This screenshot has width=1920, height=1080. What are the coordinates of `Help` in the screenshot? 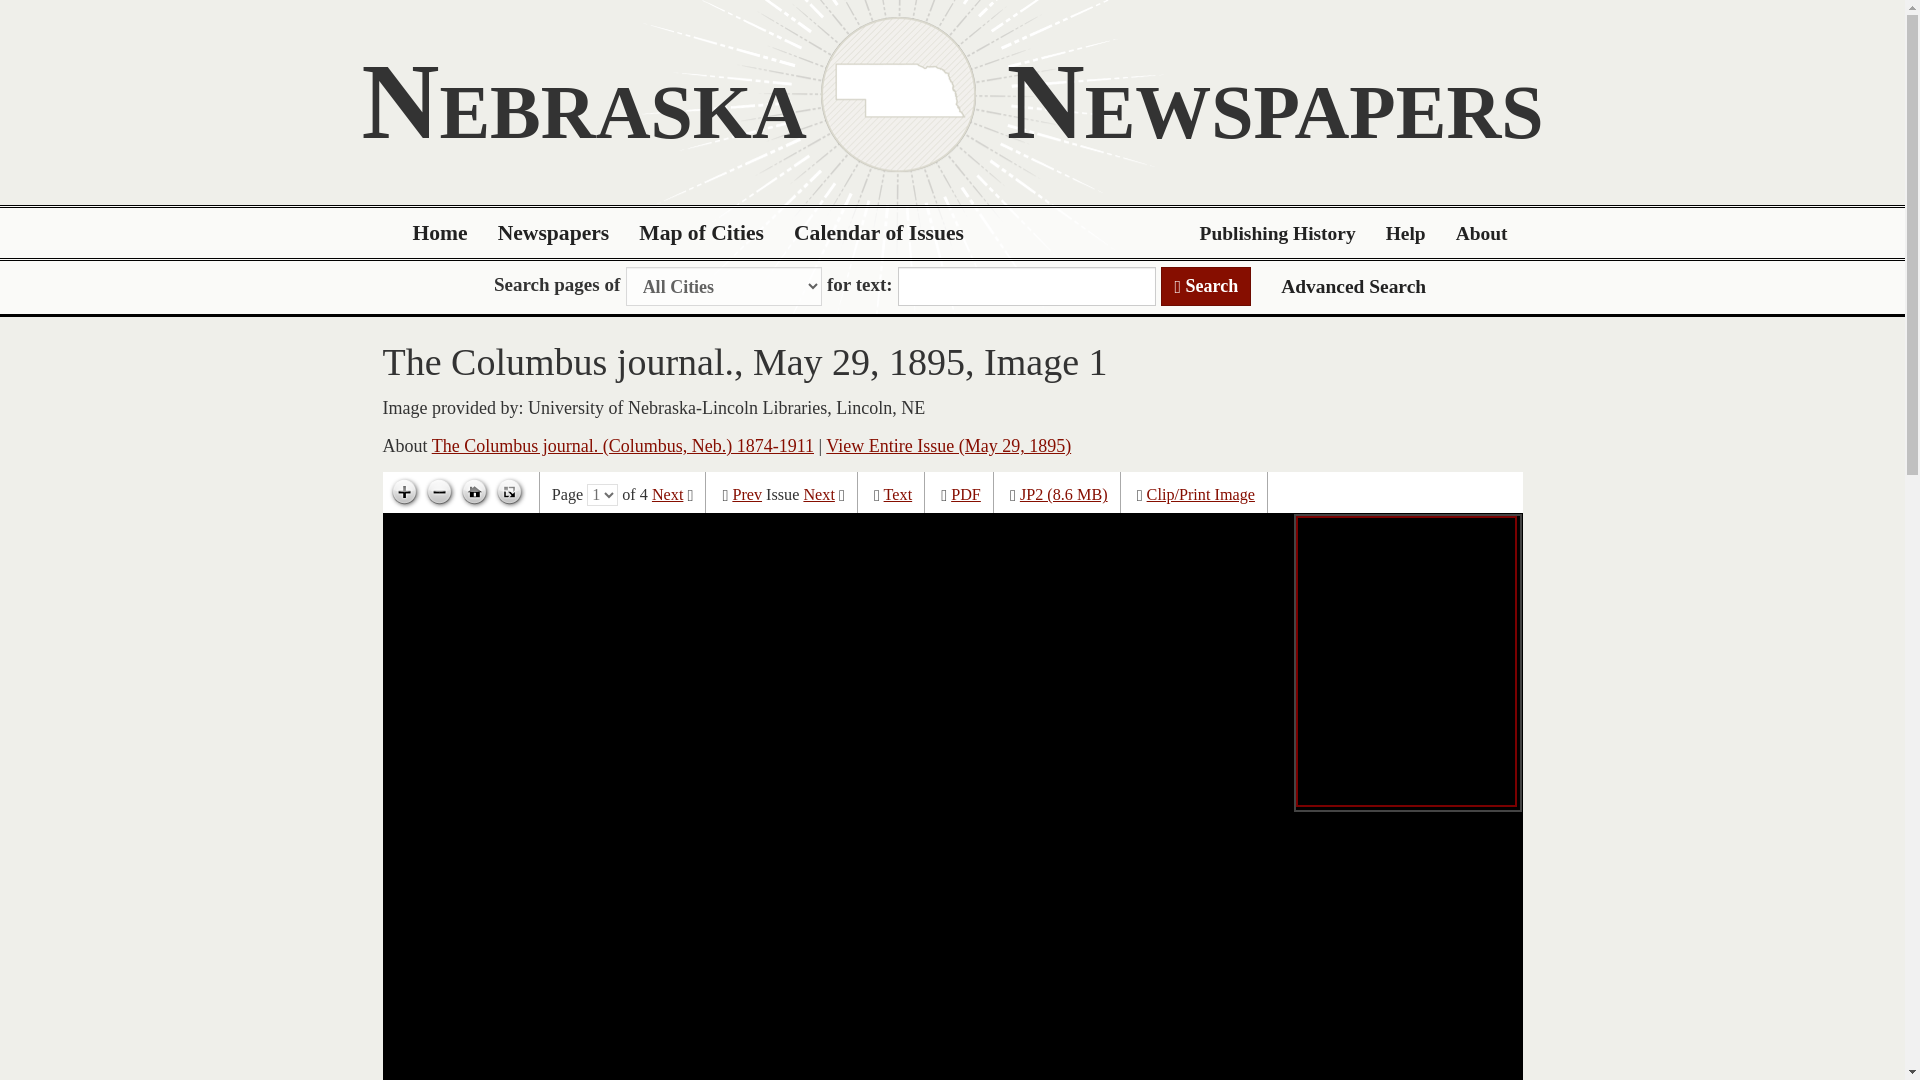 It's located at (1406, 233).